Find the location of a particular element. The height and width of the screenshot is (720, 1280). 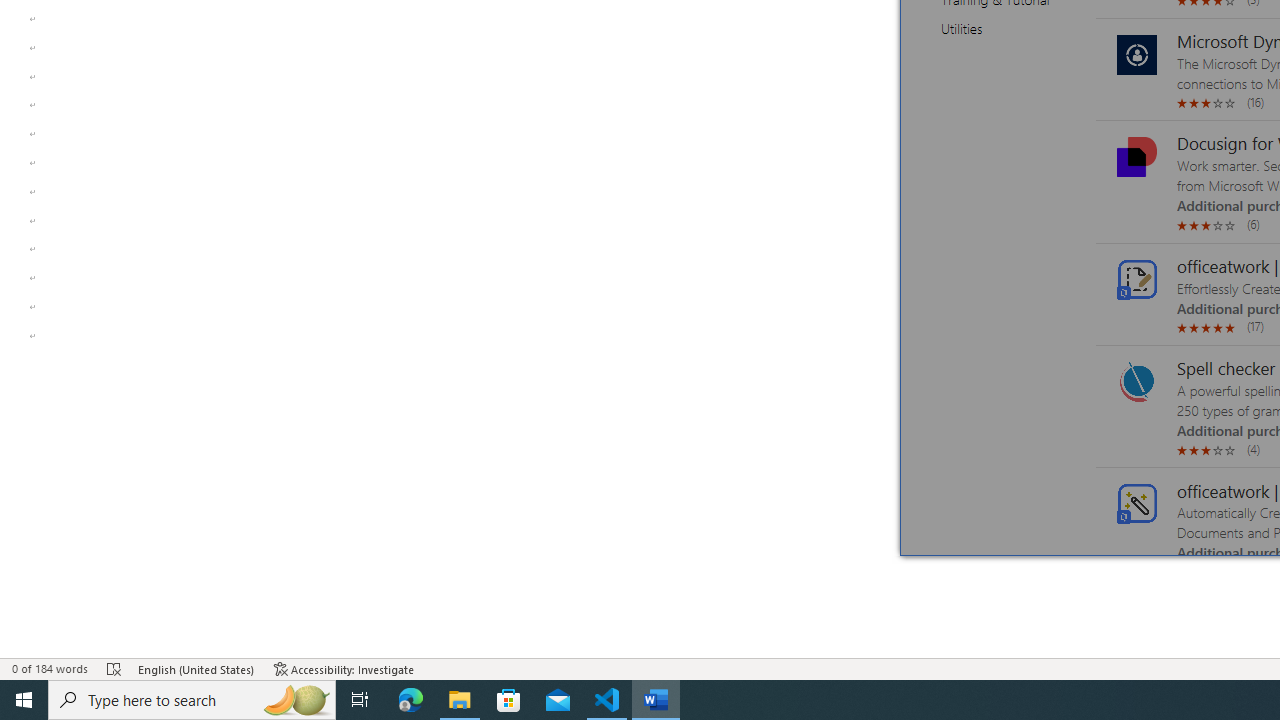

Word - 1 running window is located at coordinates (656, 700).